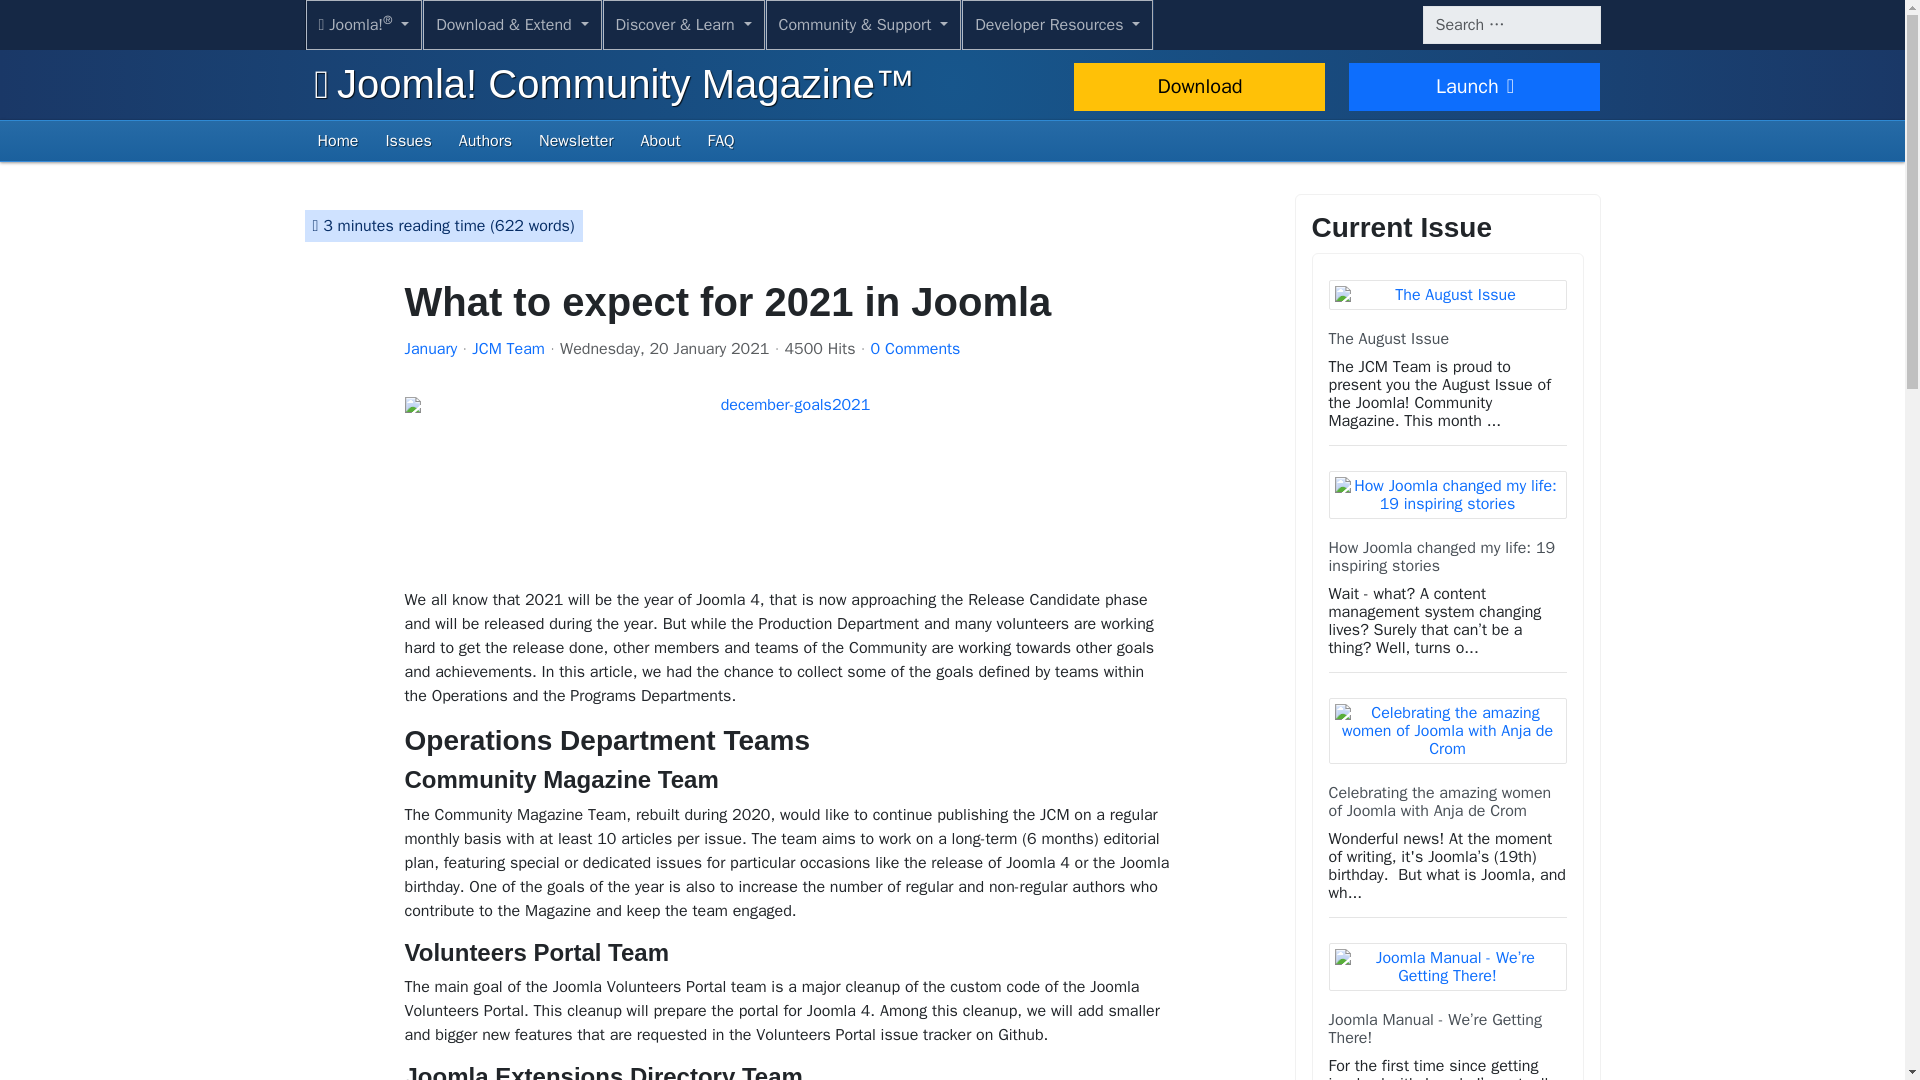  I want to click on Celebrating the amazing women of Joomla with Anja de Crom, so click(1440, 802).